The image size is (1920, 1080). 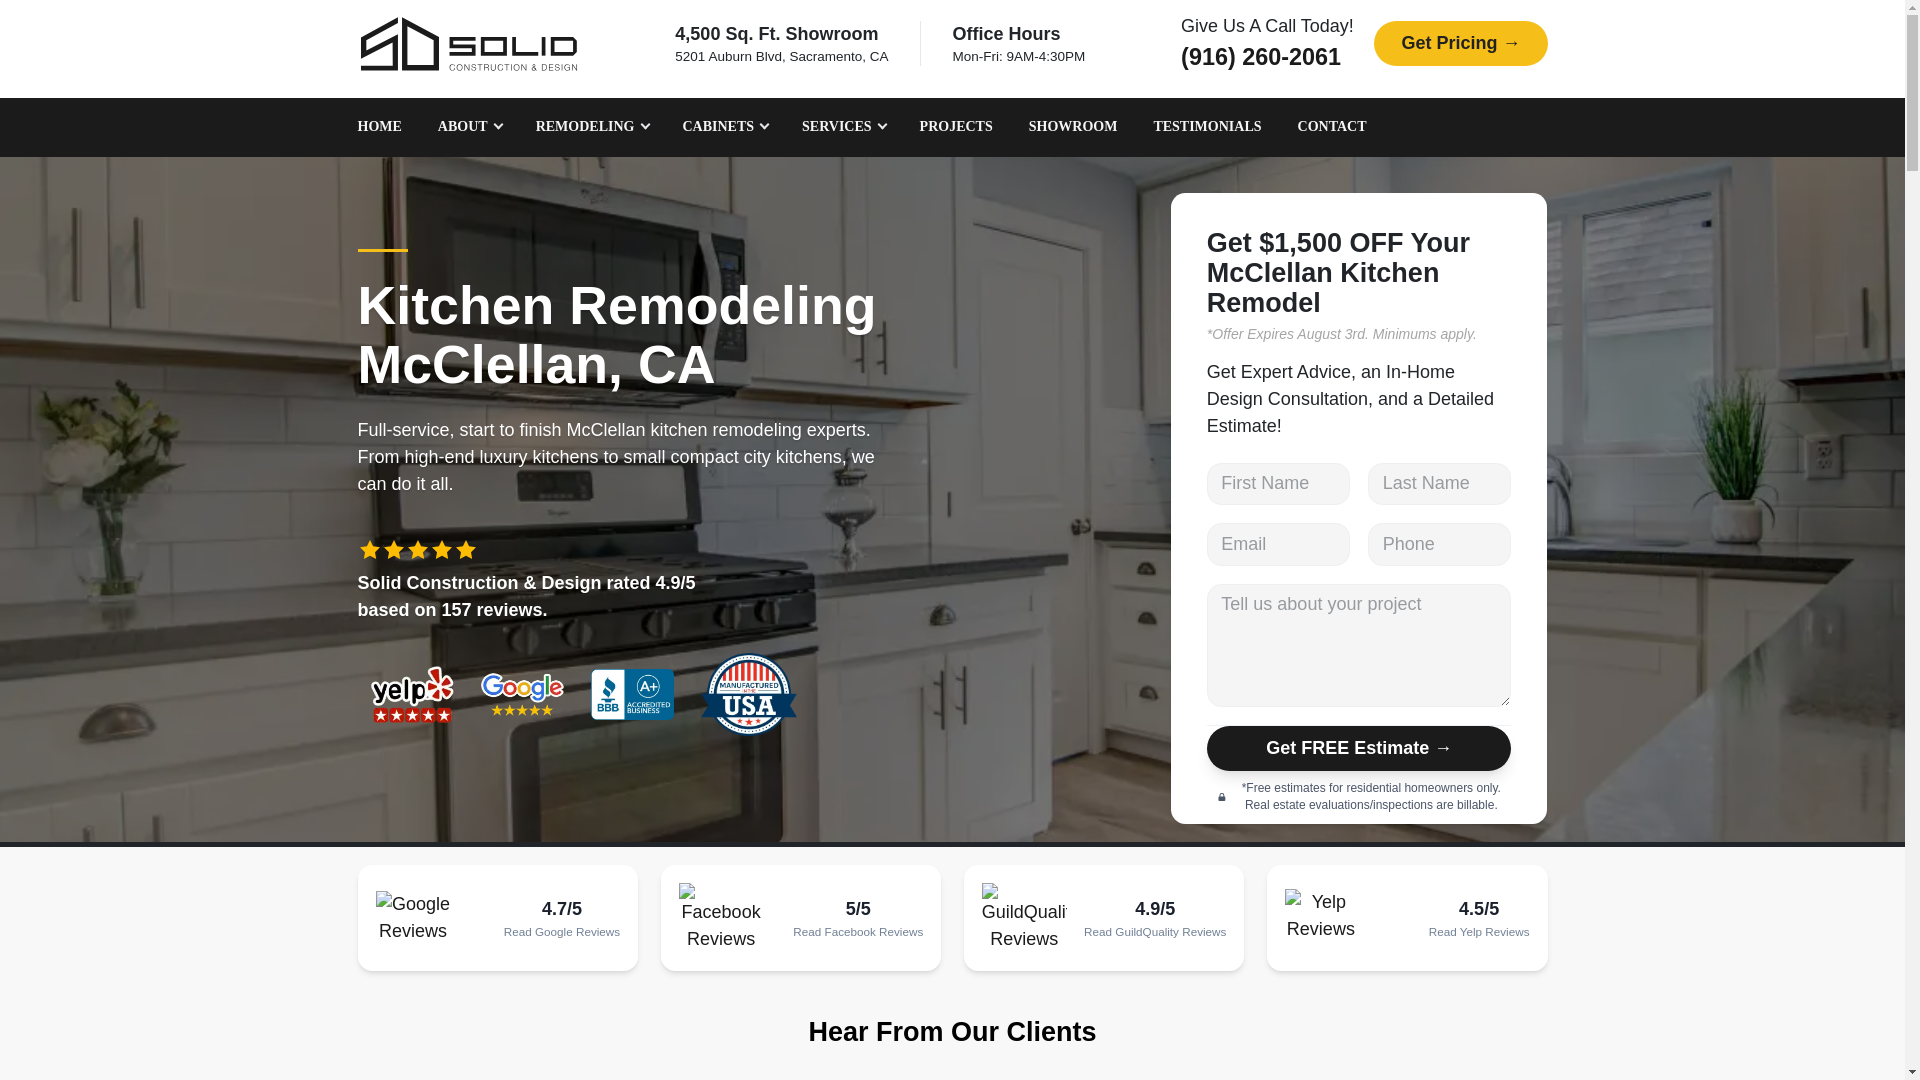 I want to click on Remodeling, so click(x=591, y=127).